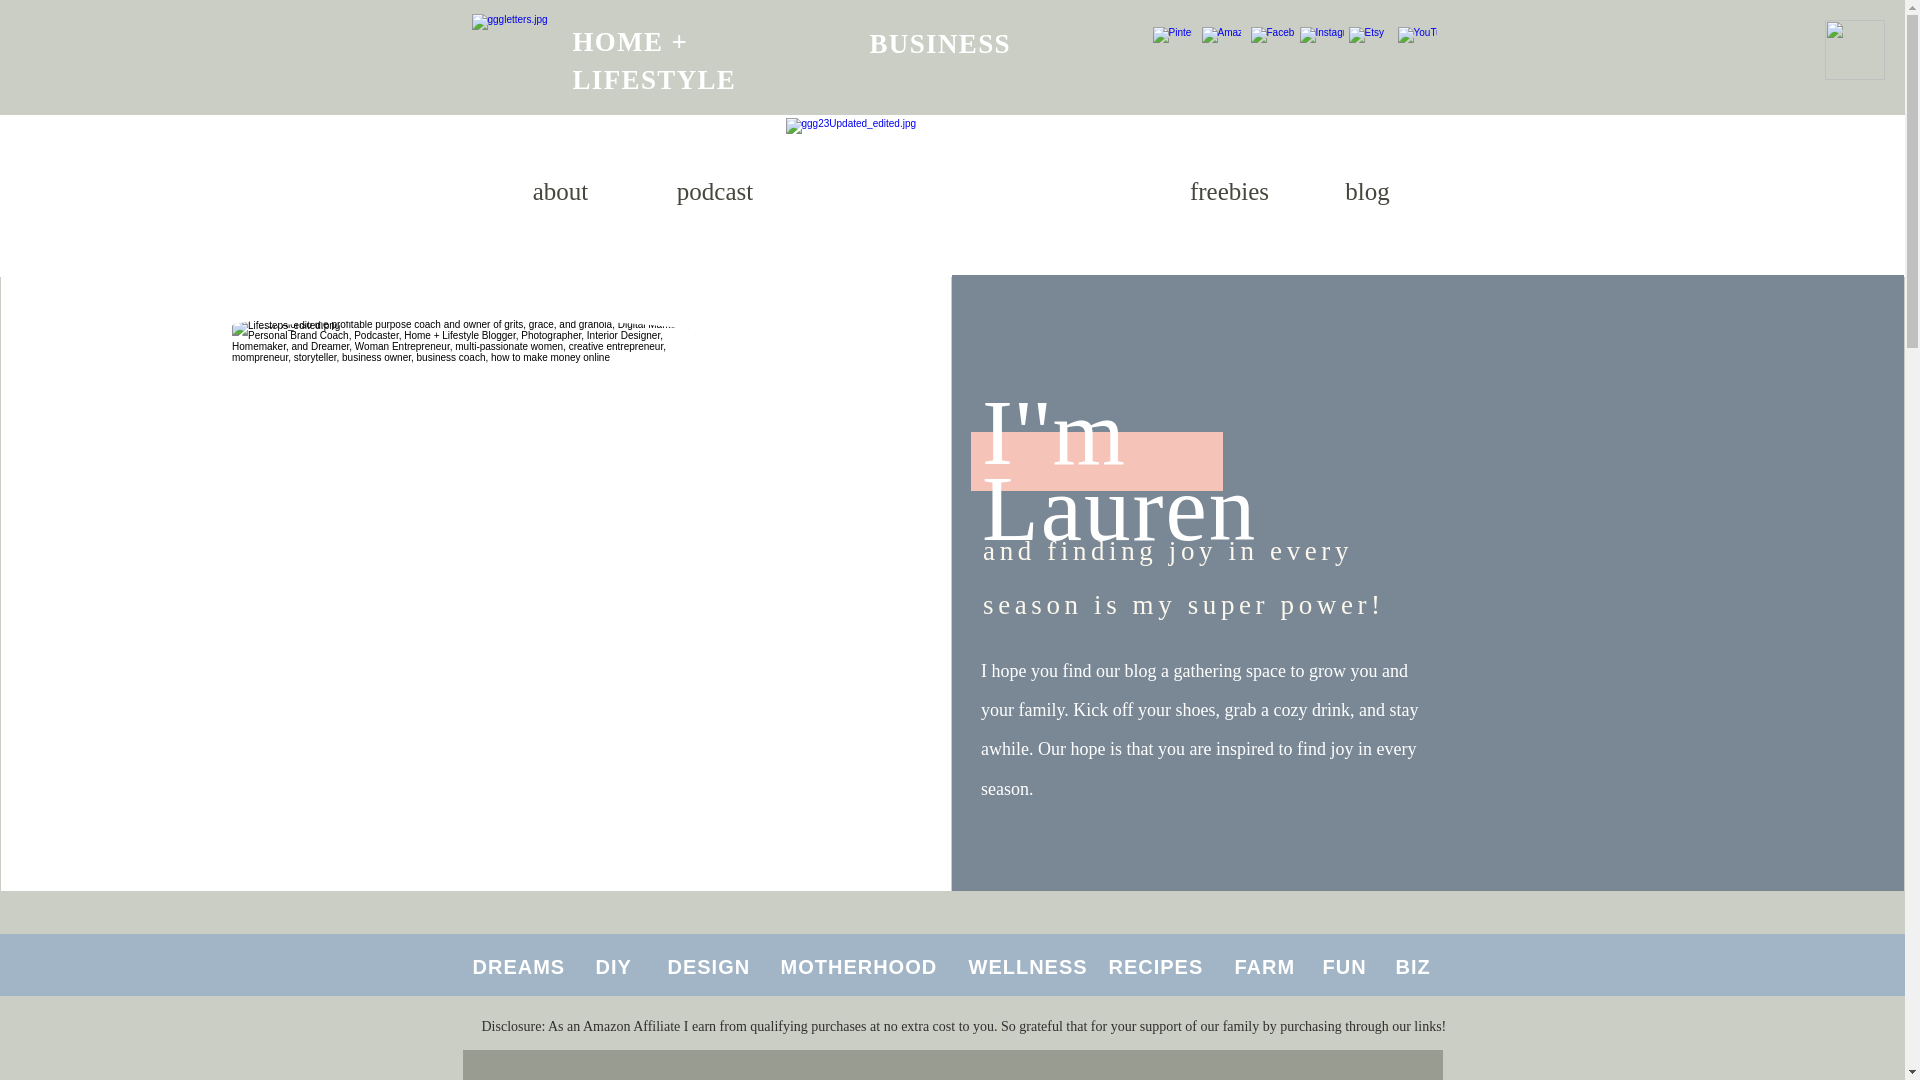 The image size is (1920, 1080). I want to click on RECIPES, so click(1155, 966).